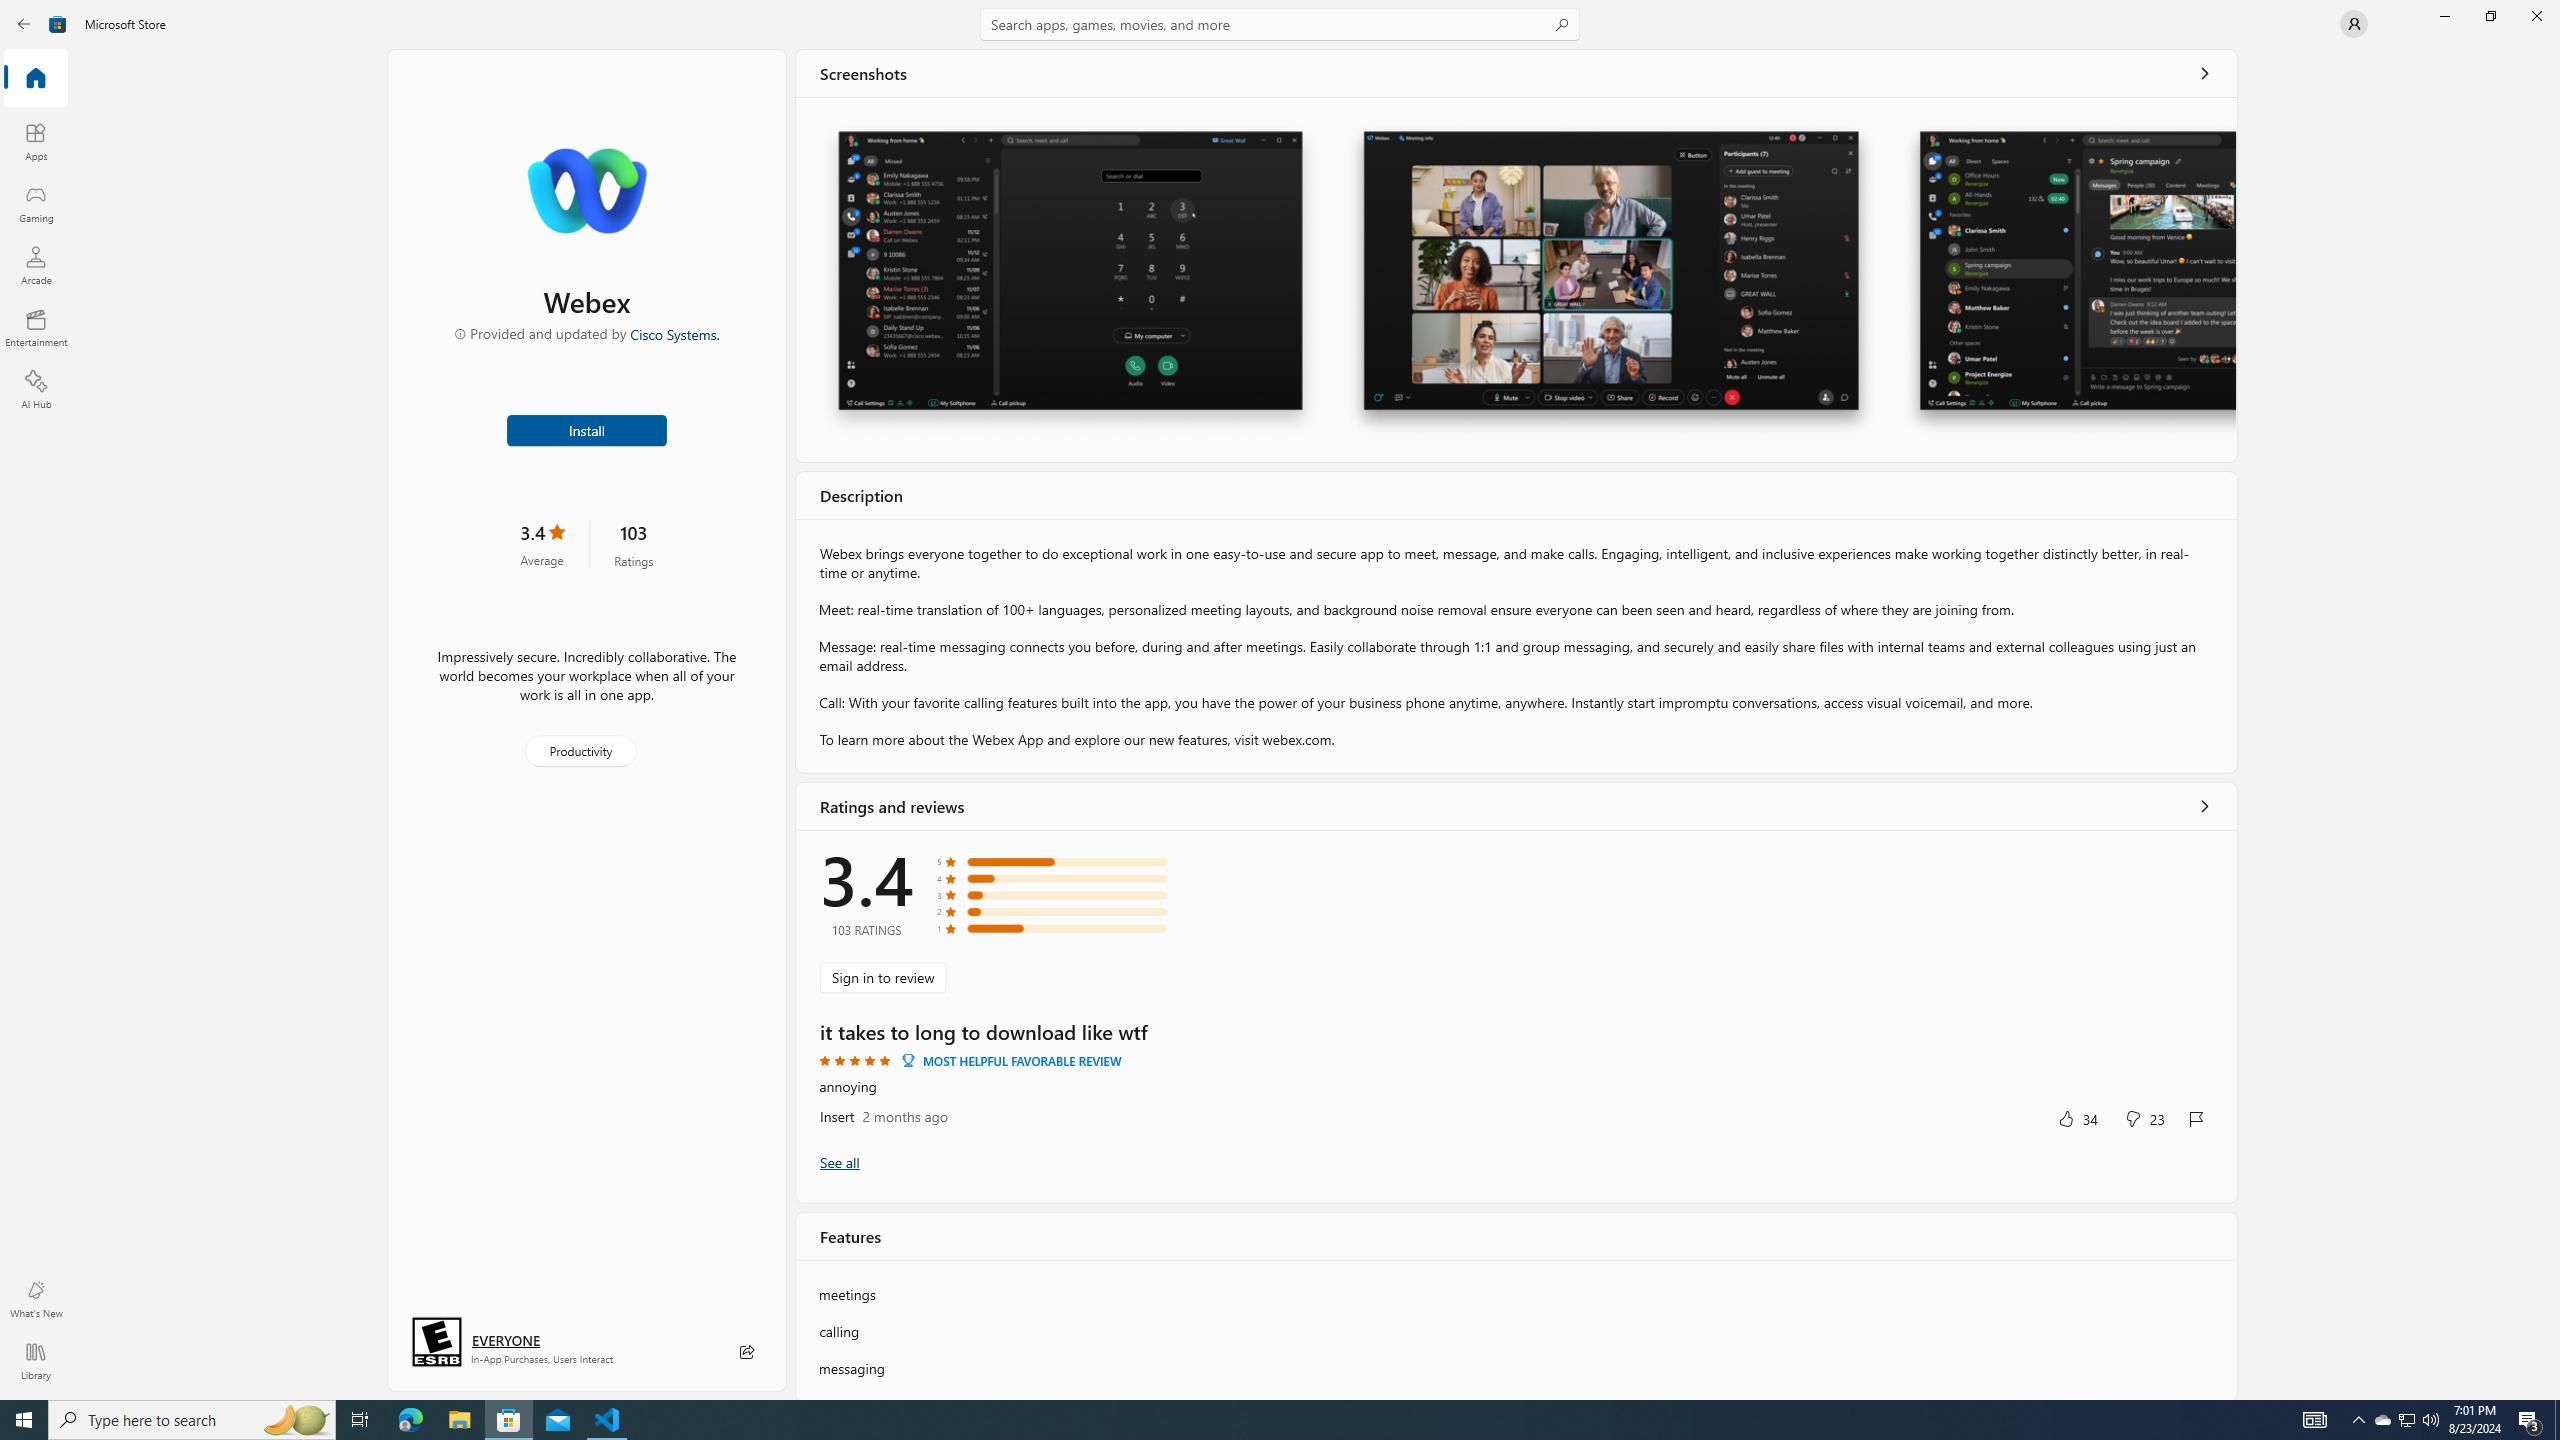 The height and width of the screenshot is (1440, 2560). What do you see at coordinates (883, 977) in the screenshot?
I see `Sign in to review` at bounding box center [883, 977].